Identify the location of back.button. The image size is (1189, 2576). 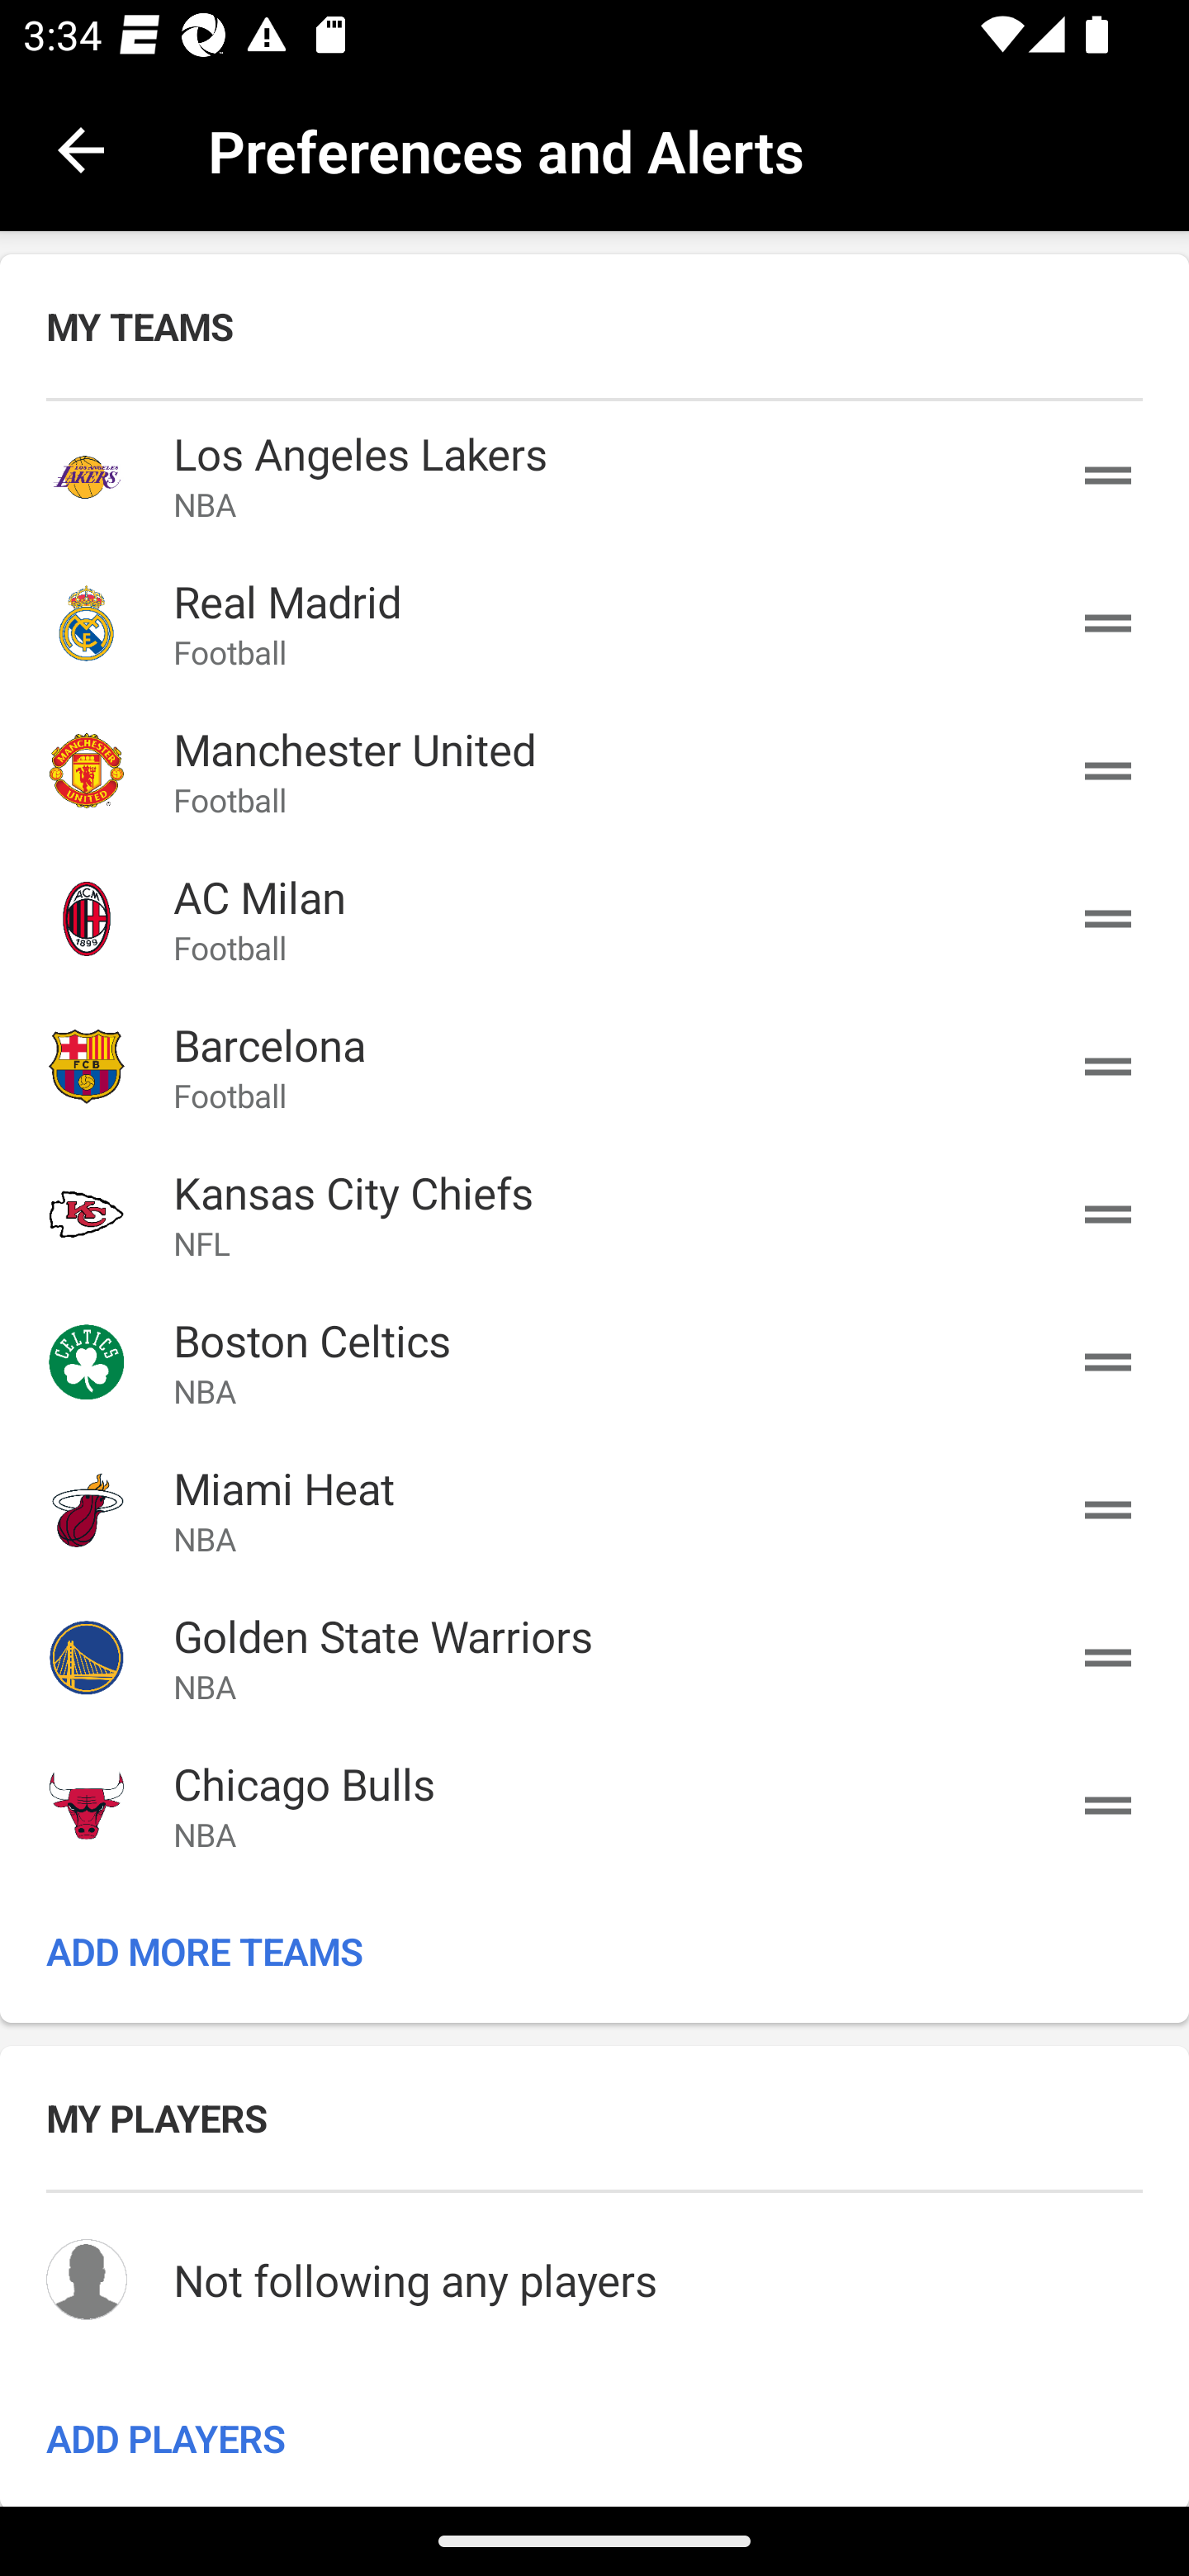
(81, 149).